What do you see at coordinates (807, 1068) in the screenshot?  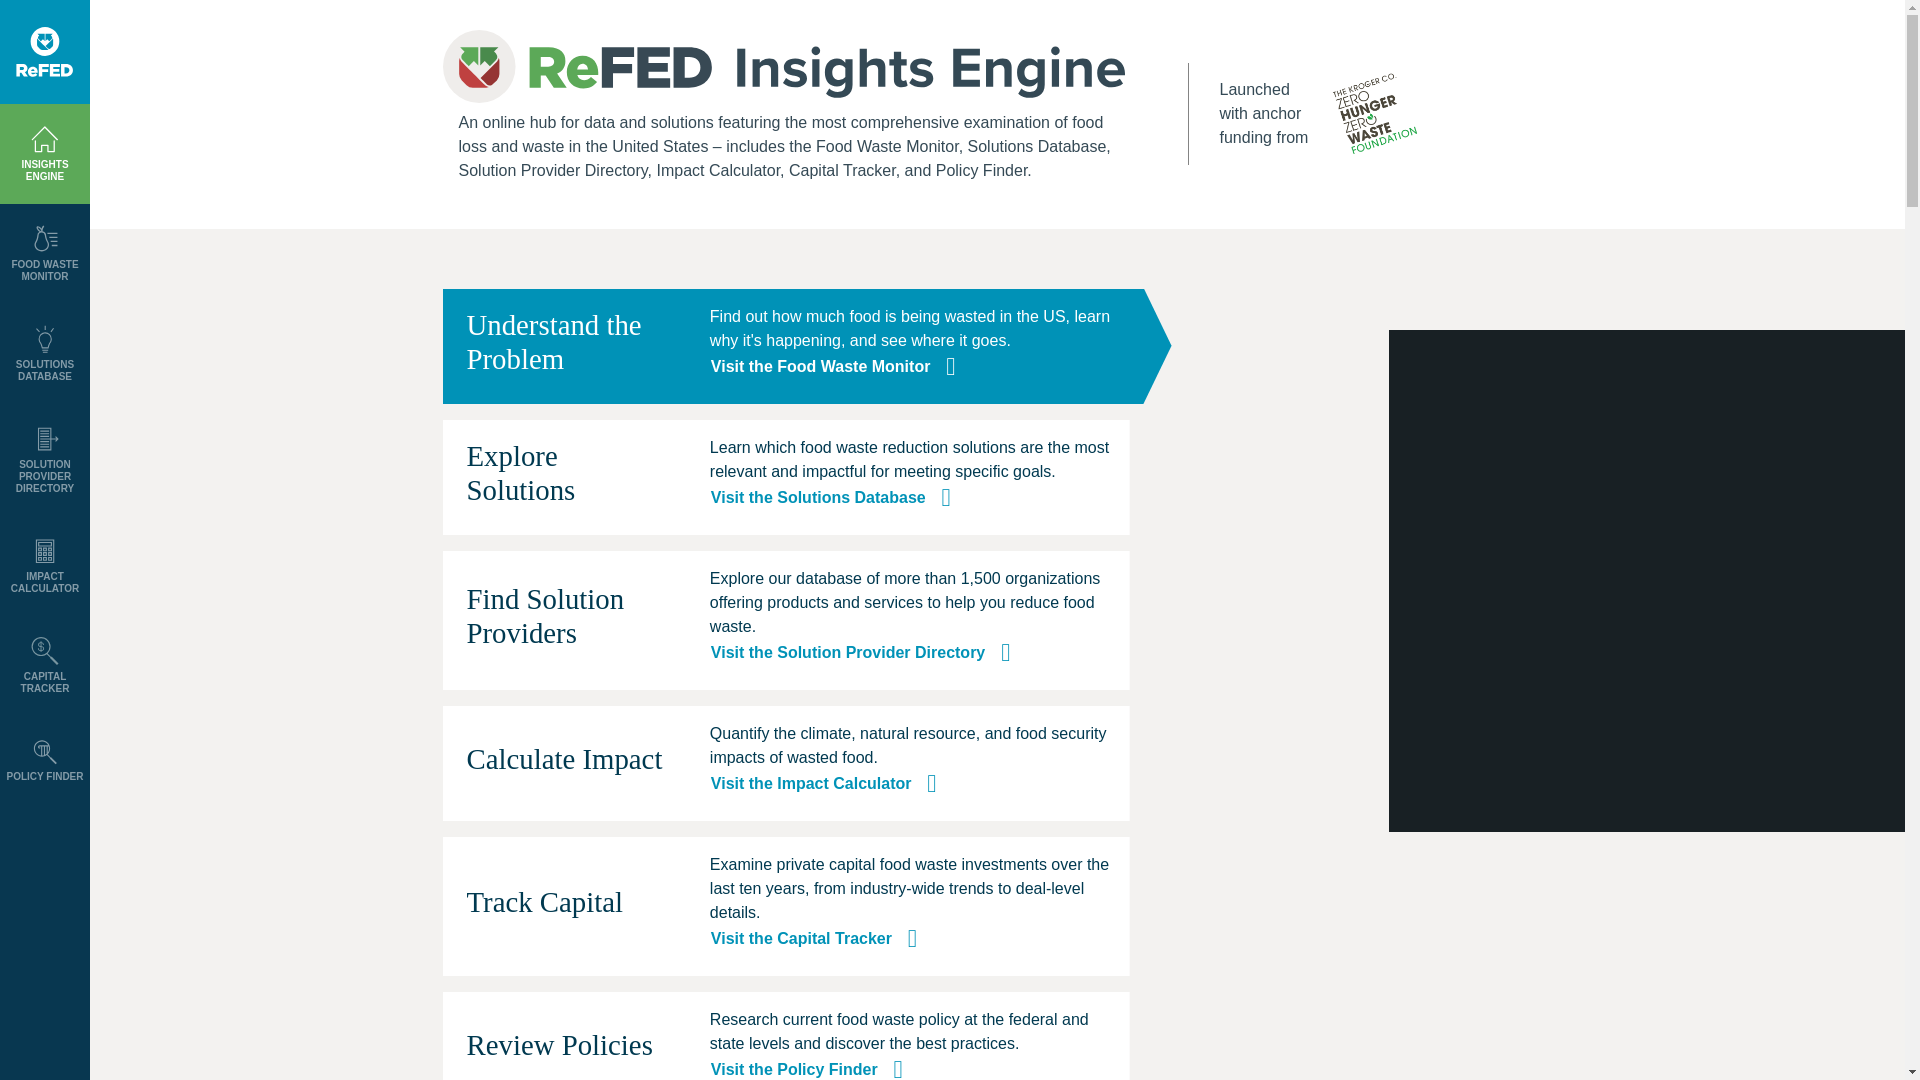 I see `Visit the Policy Finder` at bounding box center [807, 1068].